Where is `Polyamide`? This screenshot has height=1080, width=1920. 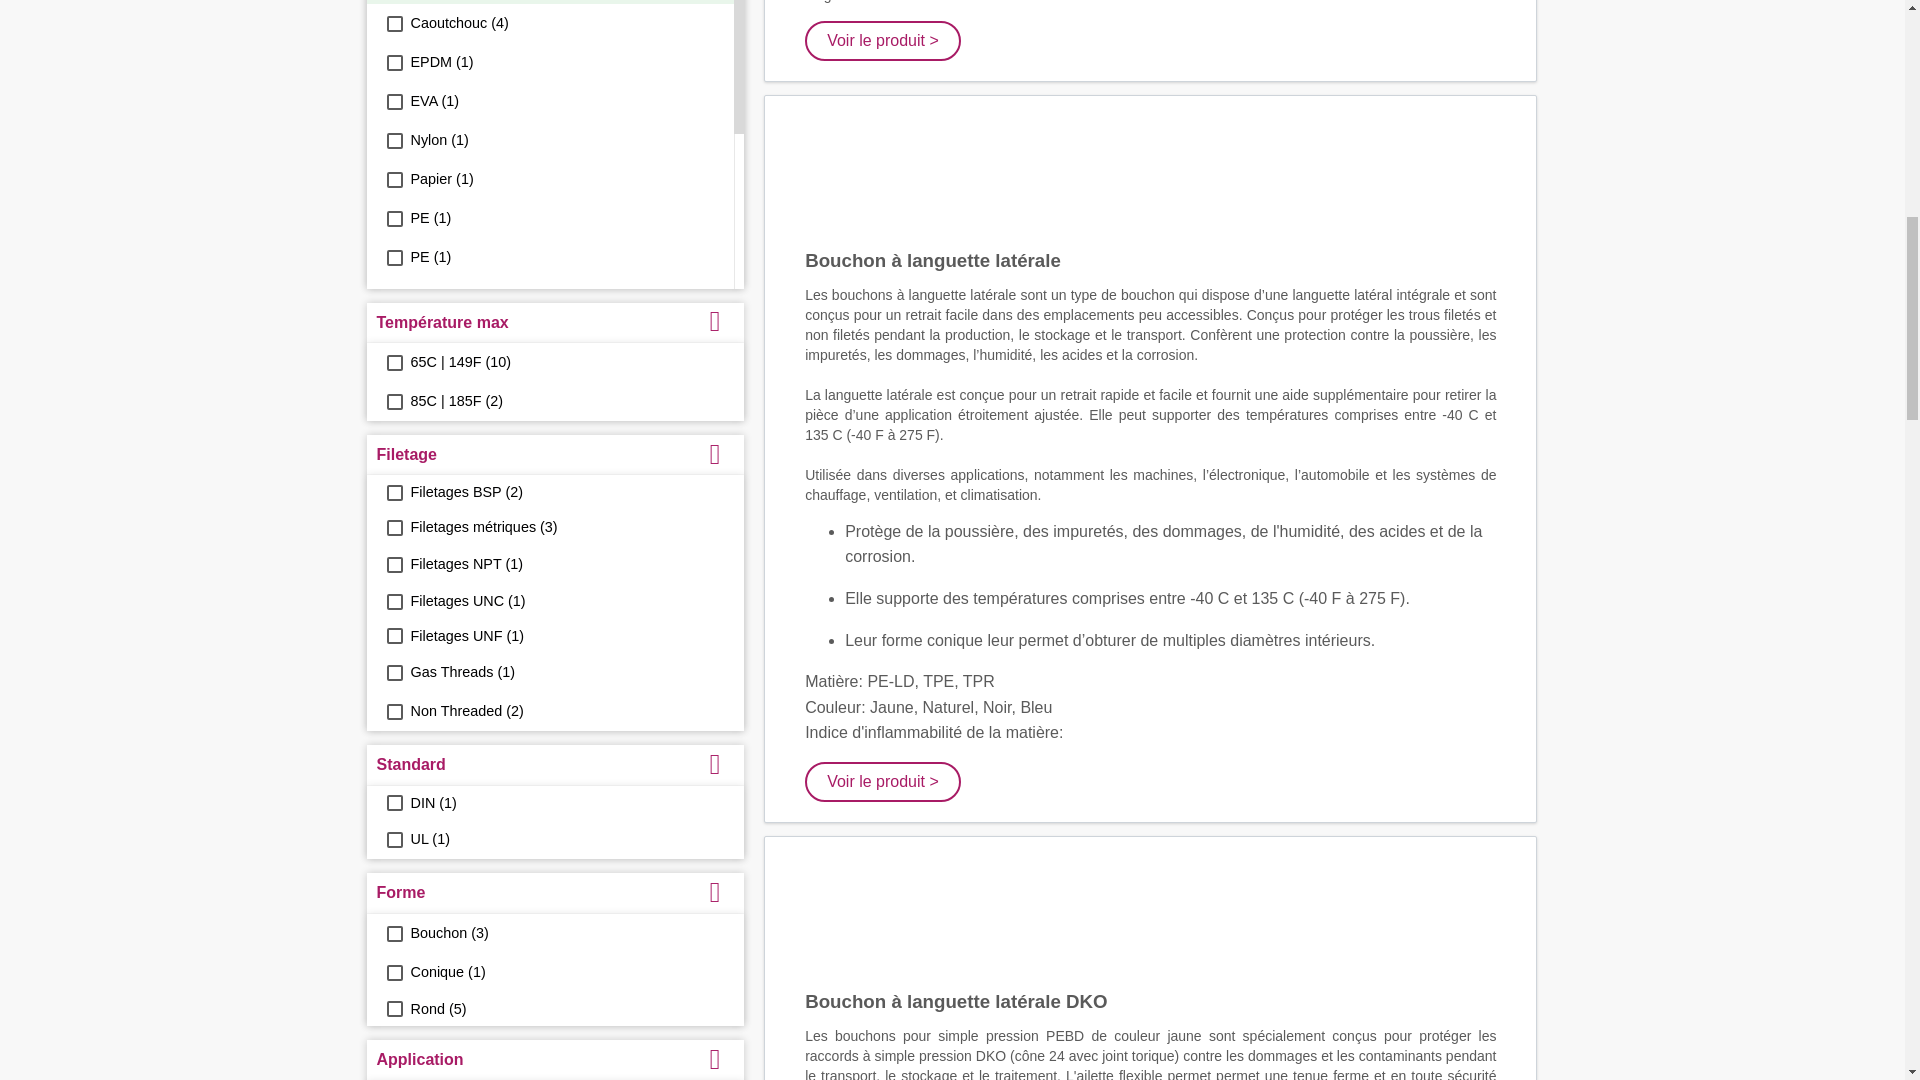 Polyamide is located at coordinates (393, 336).